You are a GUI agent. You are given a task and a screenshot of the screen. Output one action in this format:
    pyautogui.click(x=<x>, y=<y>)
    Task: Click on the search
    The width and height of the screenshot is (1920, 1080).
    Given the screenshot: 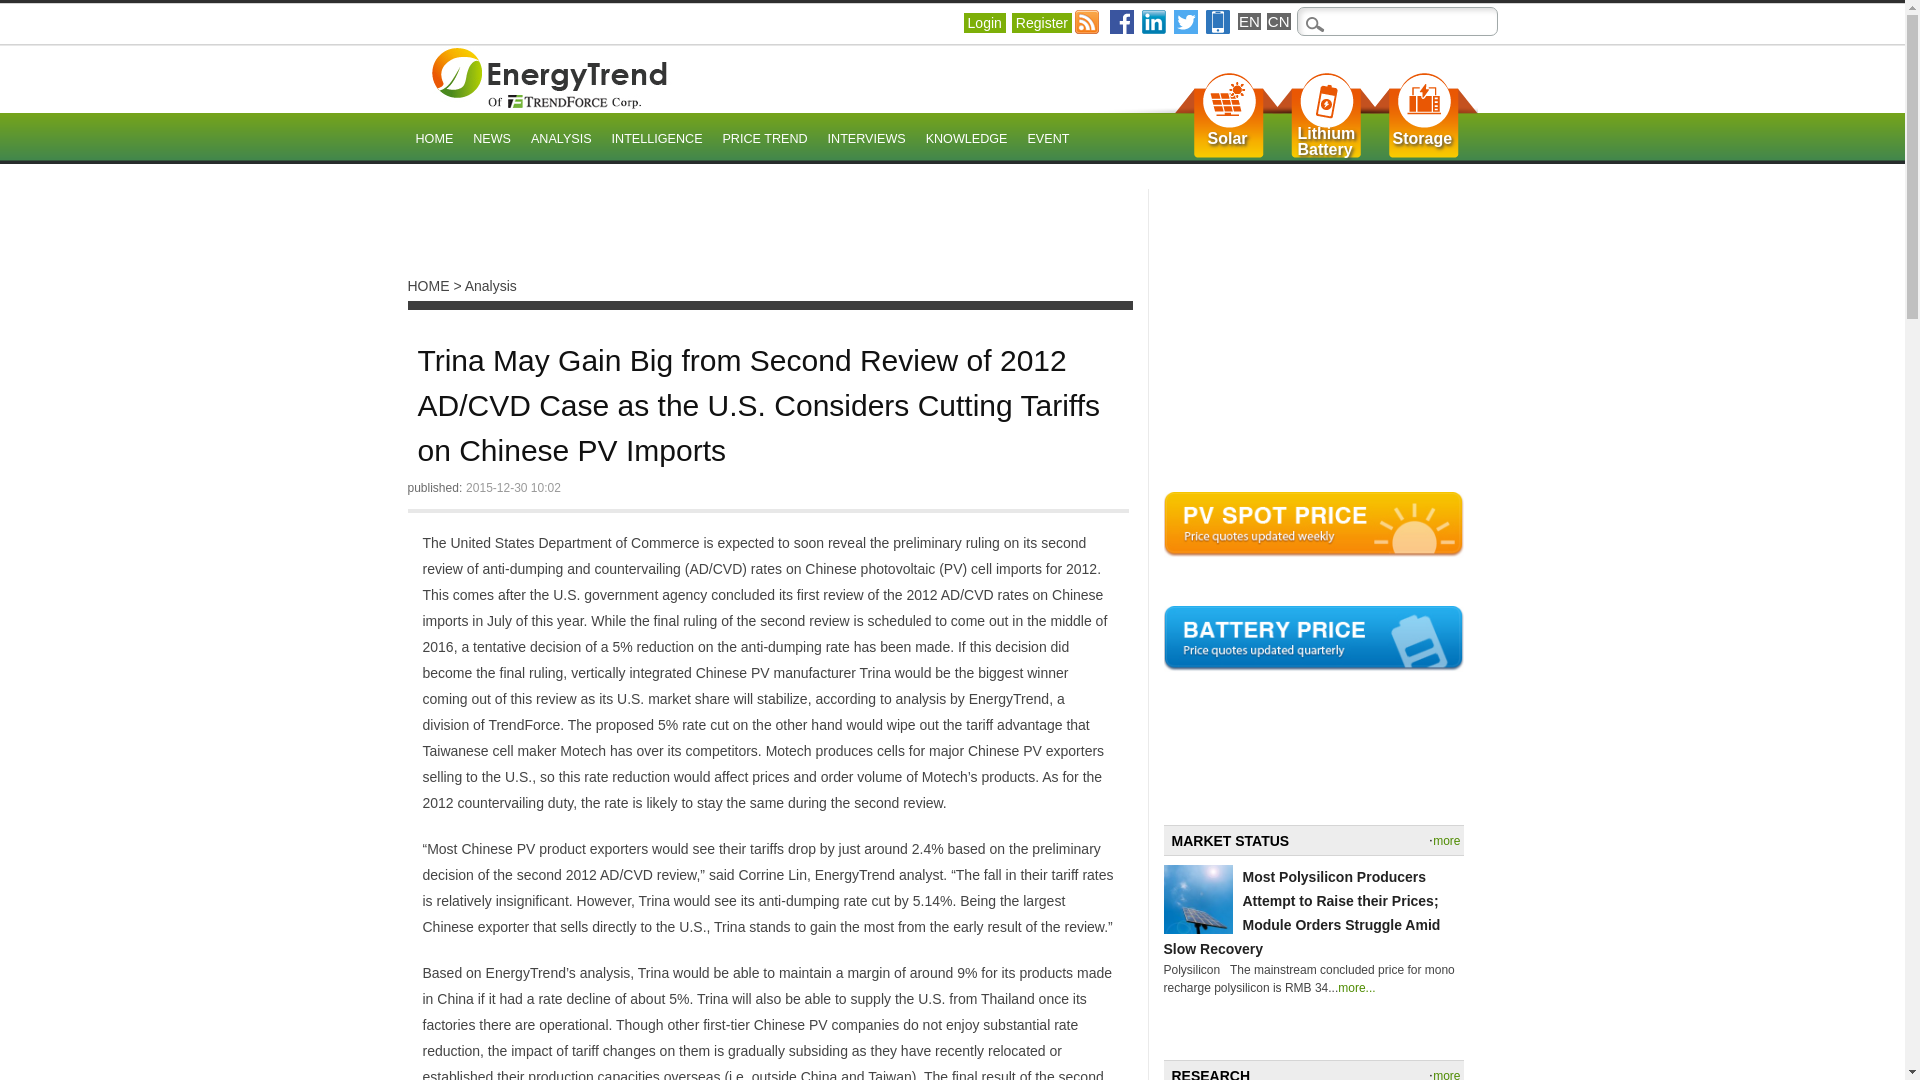 What is the action you would take?
    pyautogui.click(x=28, y=15)
    